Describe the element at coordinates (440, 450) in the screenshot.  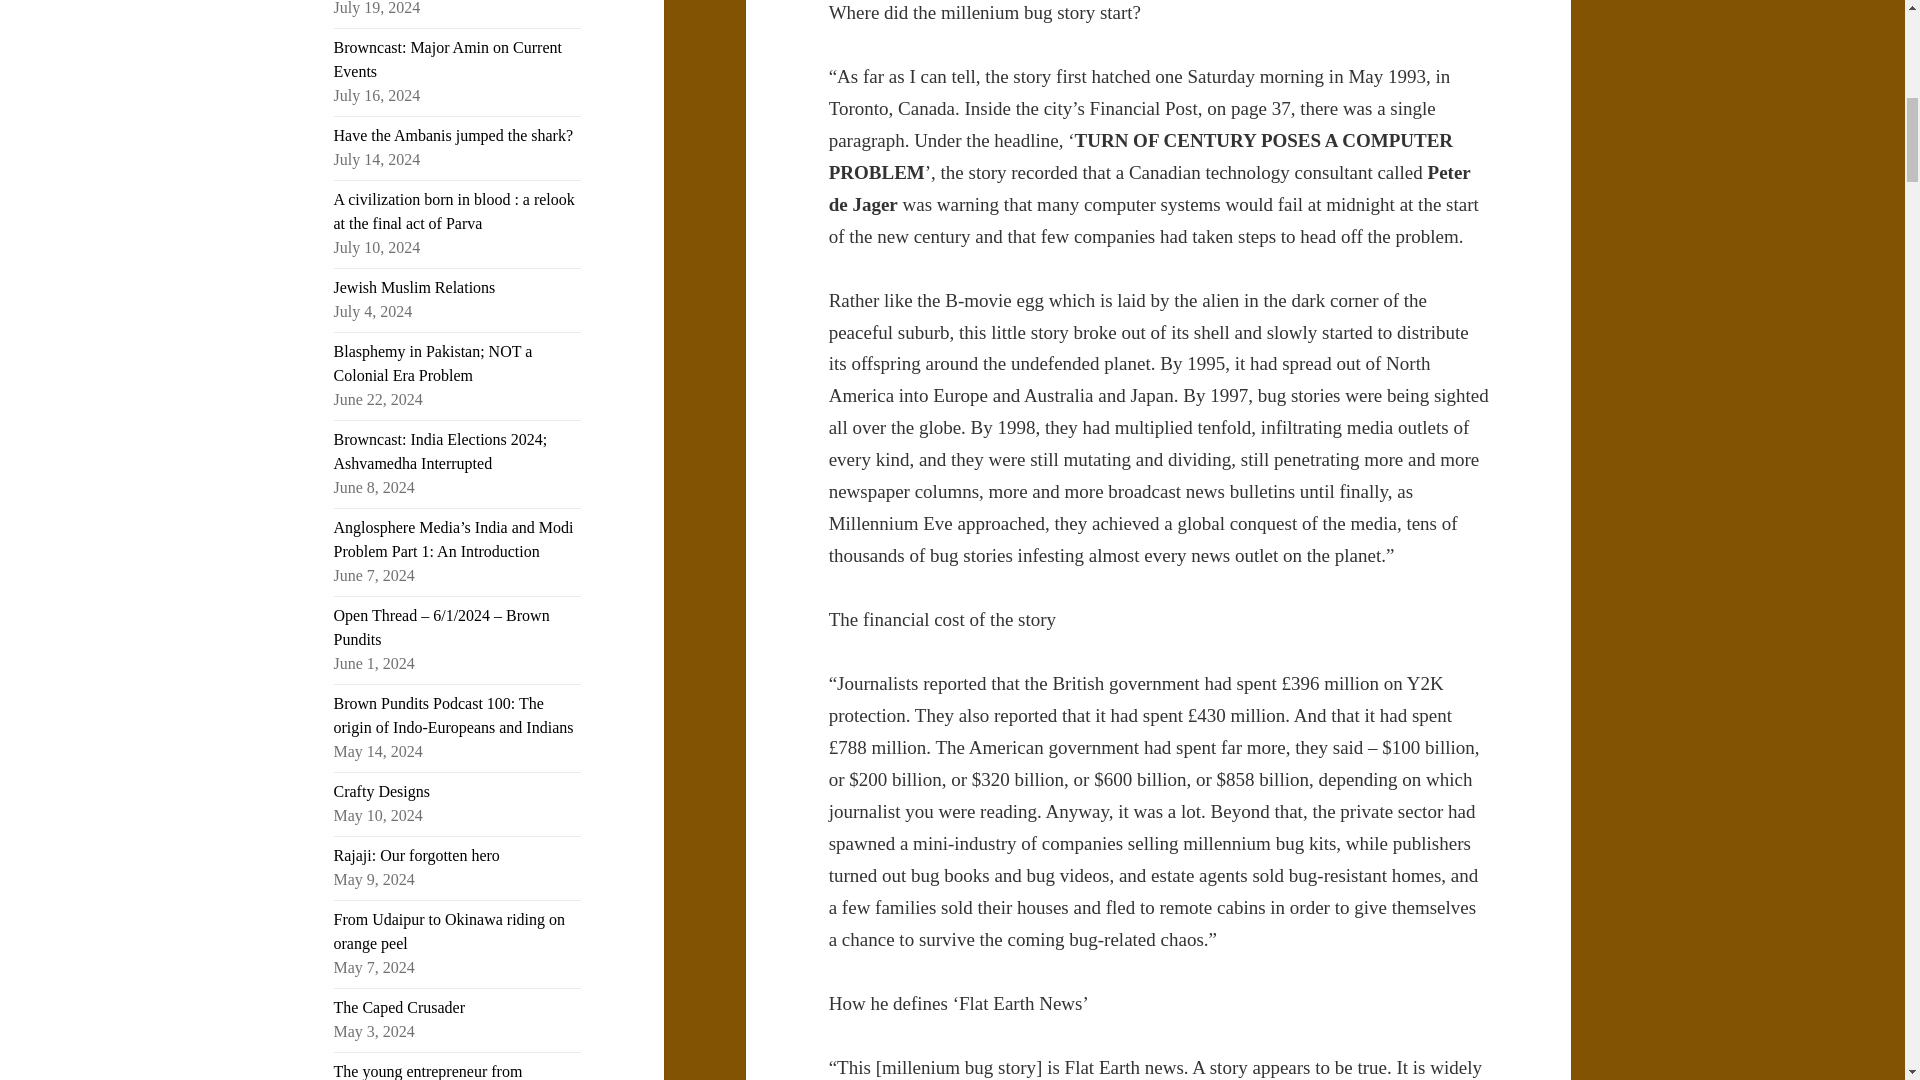
I see `Browncast: India Elections 2024; Ashvamedha Interrupted` at that location.